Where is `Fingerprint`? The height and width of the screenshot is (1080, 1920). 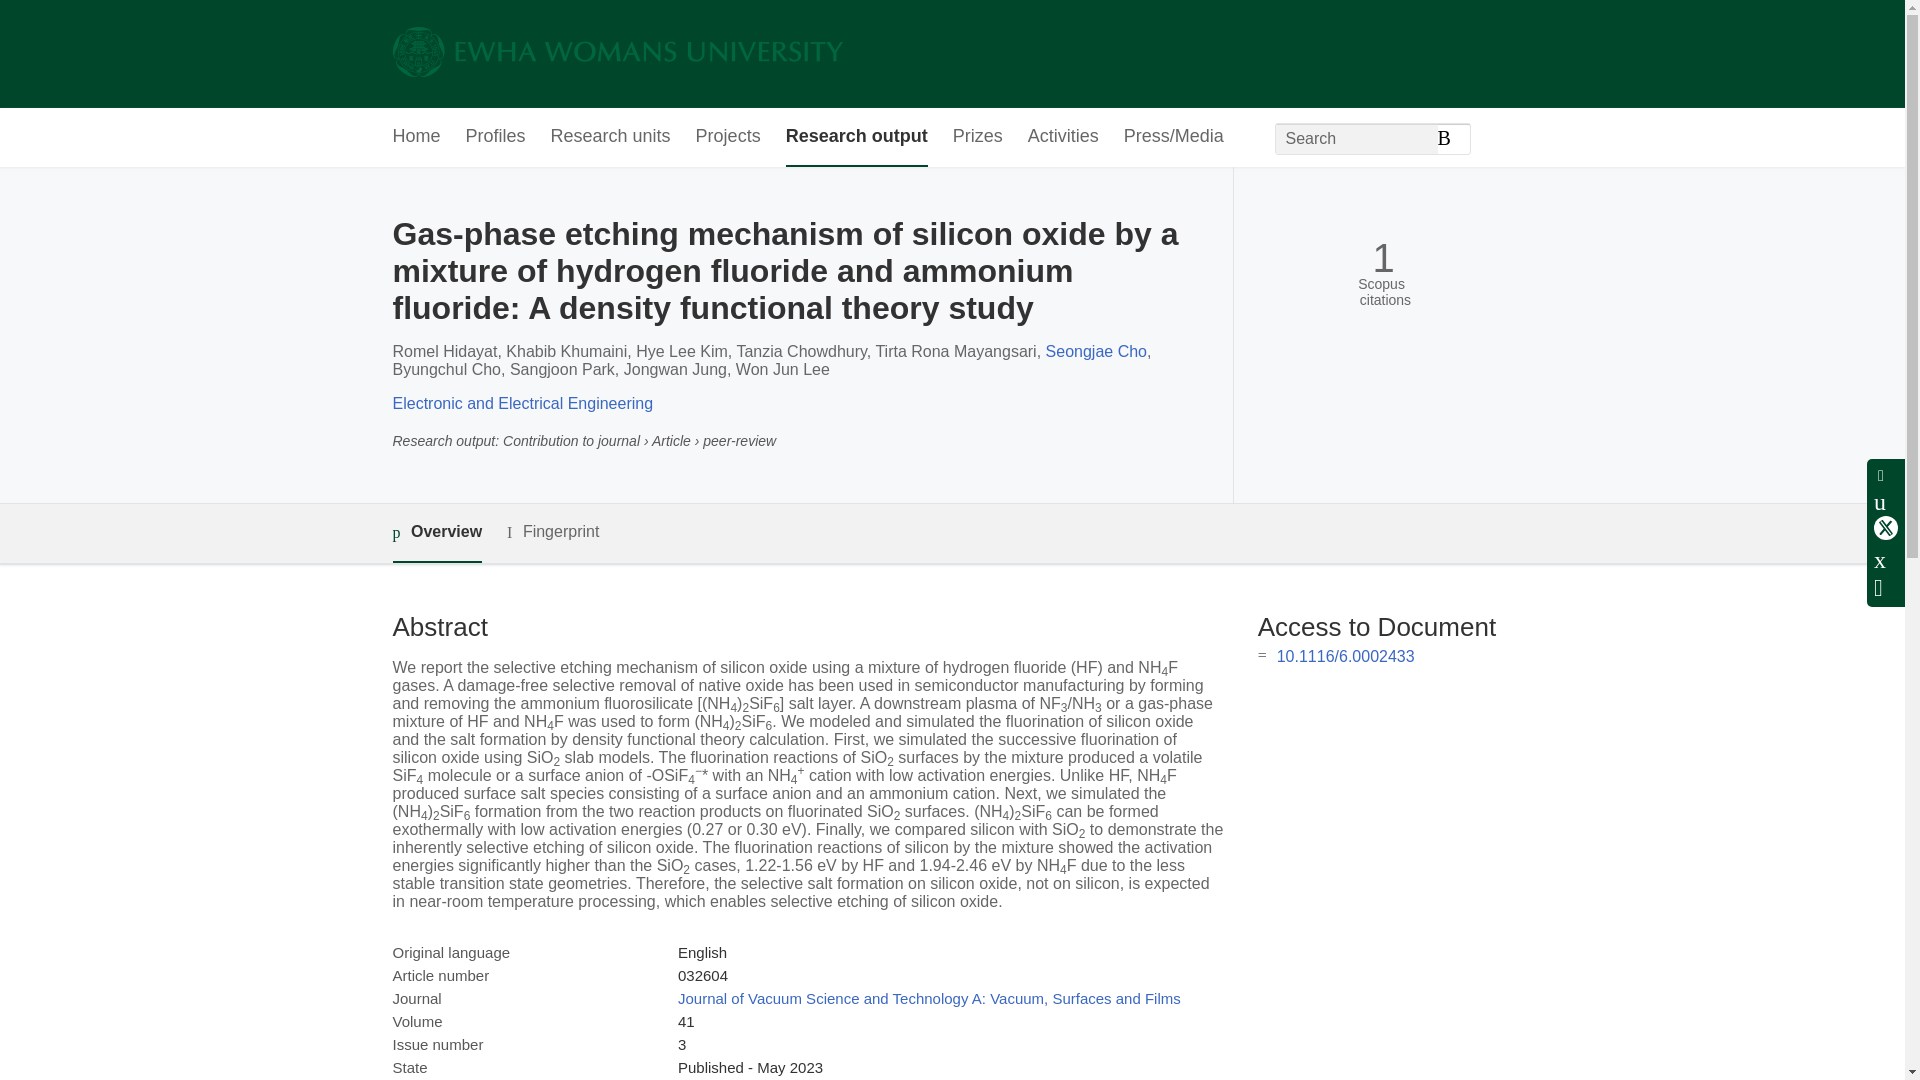 Fingerprint is located at coordinates (552, 532).